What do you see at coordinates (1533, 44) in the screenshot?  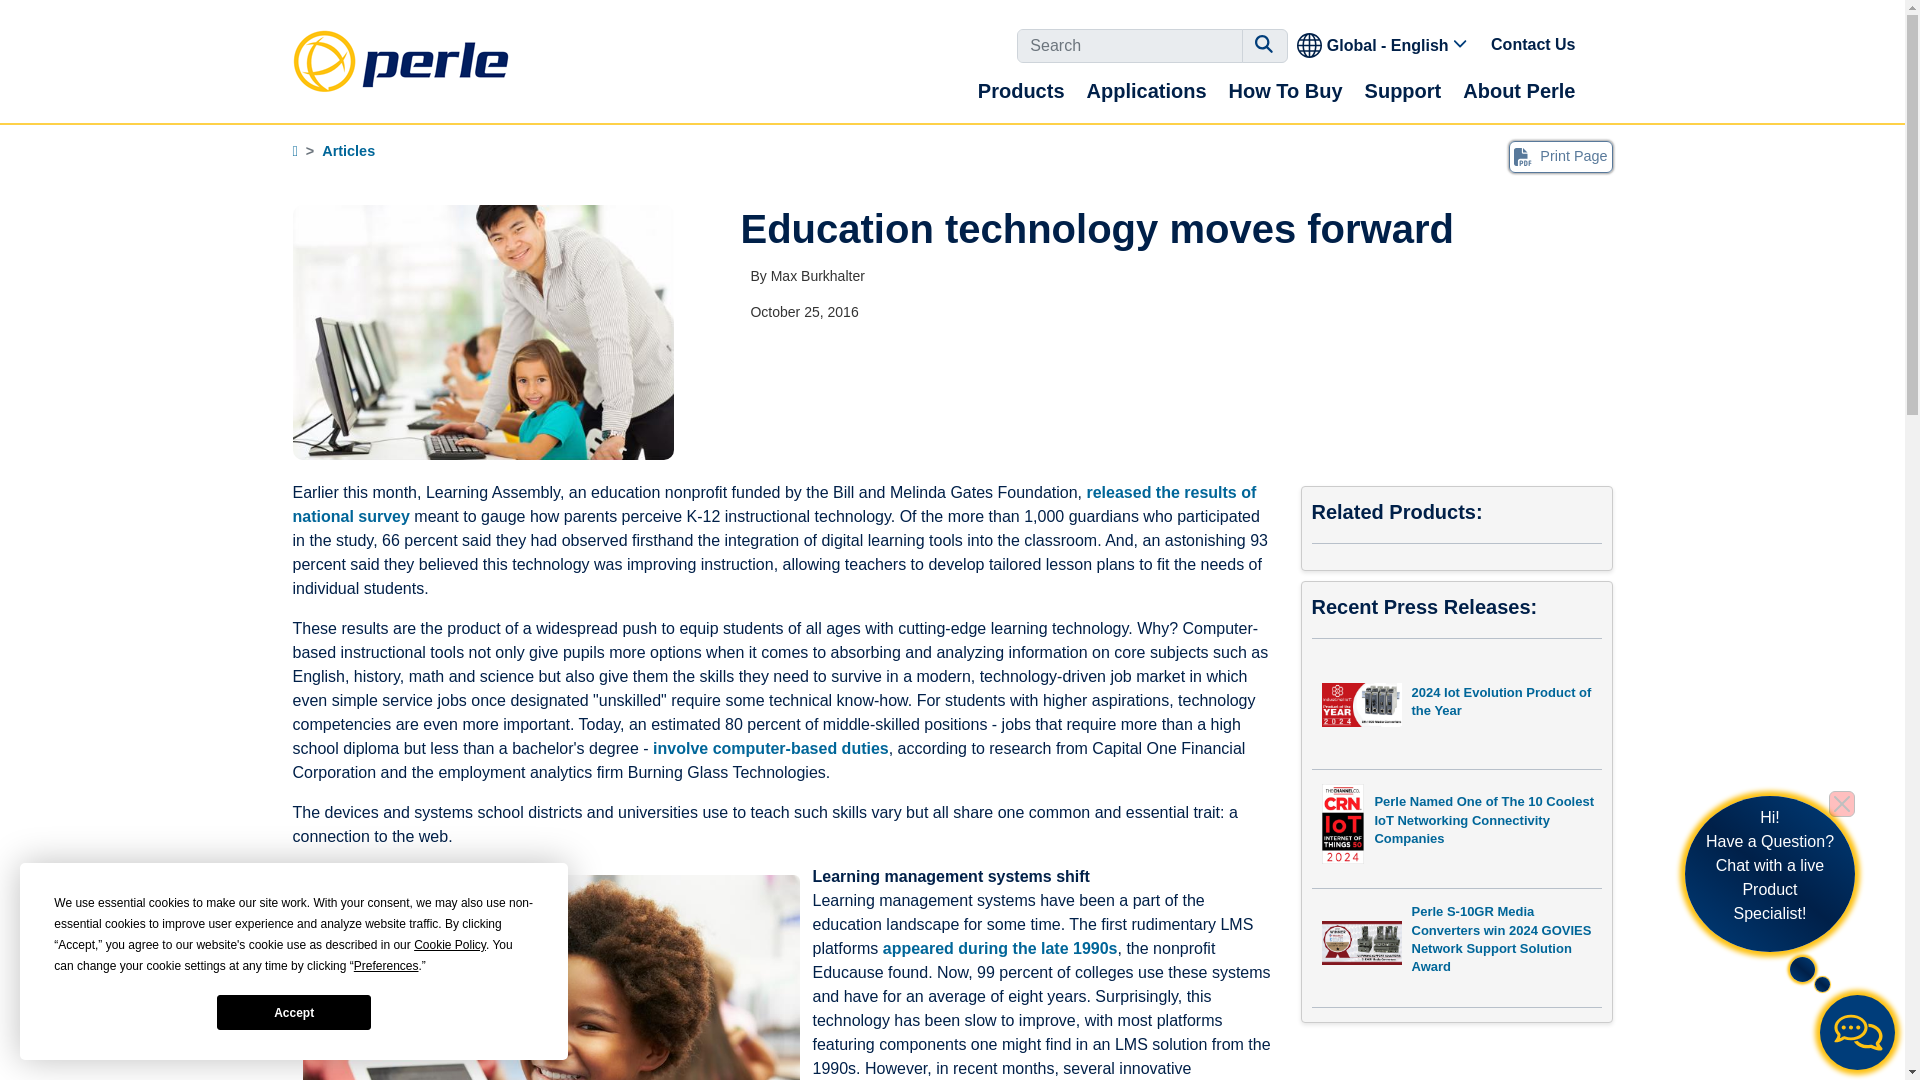 I see `Contact Us` at bounding box center [1533, 44].